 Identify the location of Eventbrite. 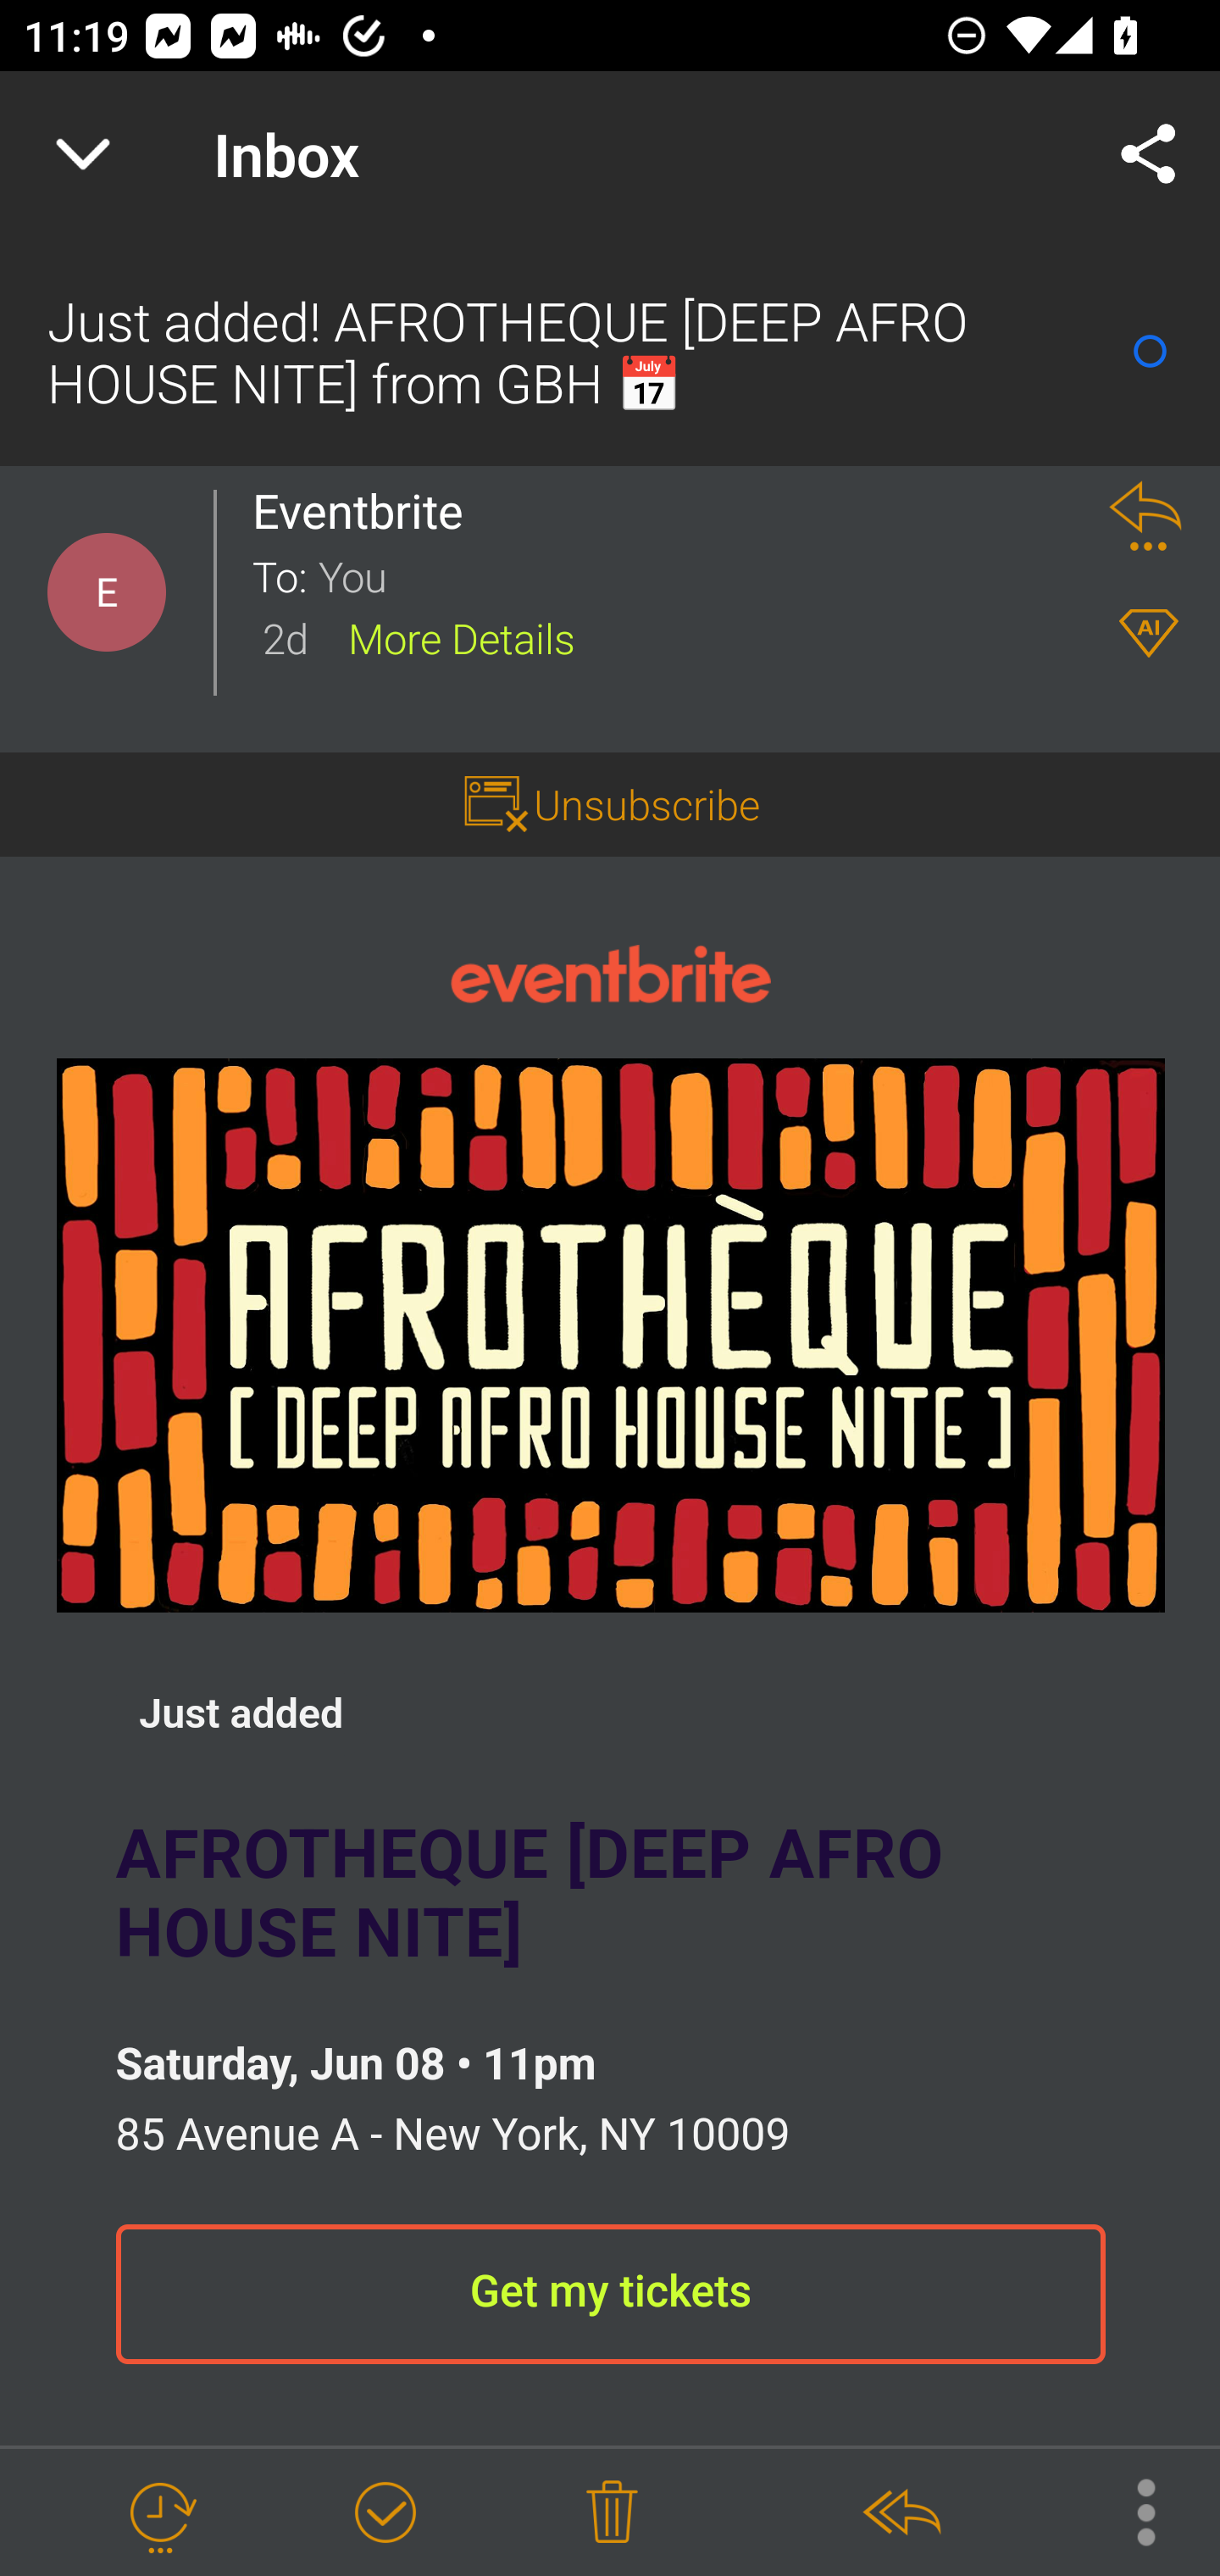
(610, 973).